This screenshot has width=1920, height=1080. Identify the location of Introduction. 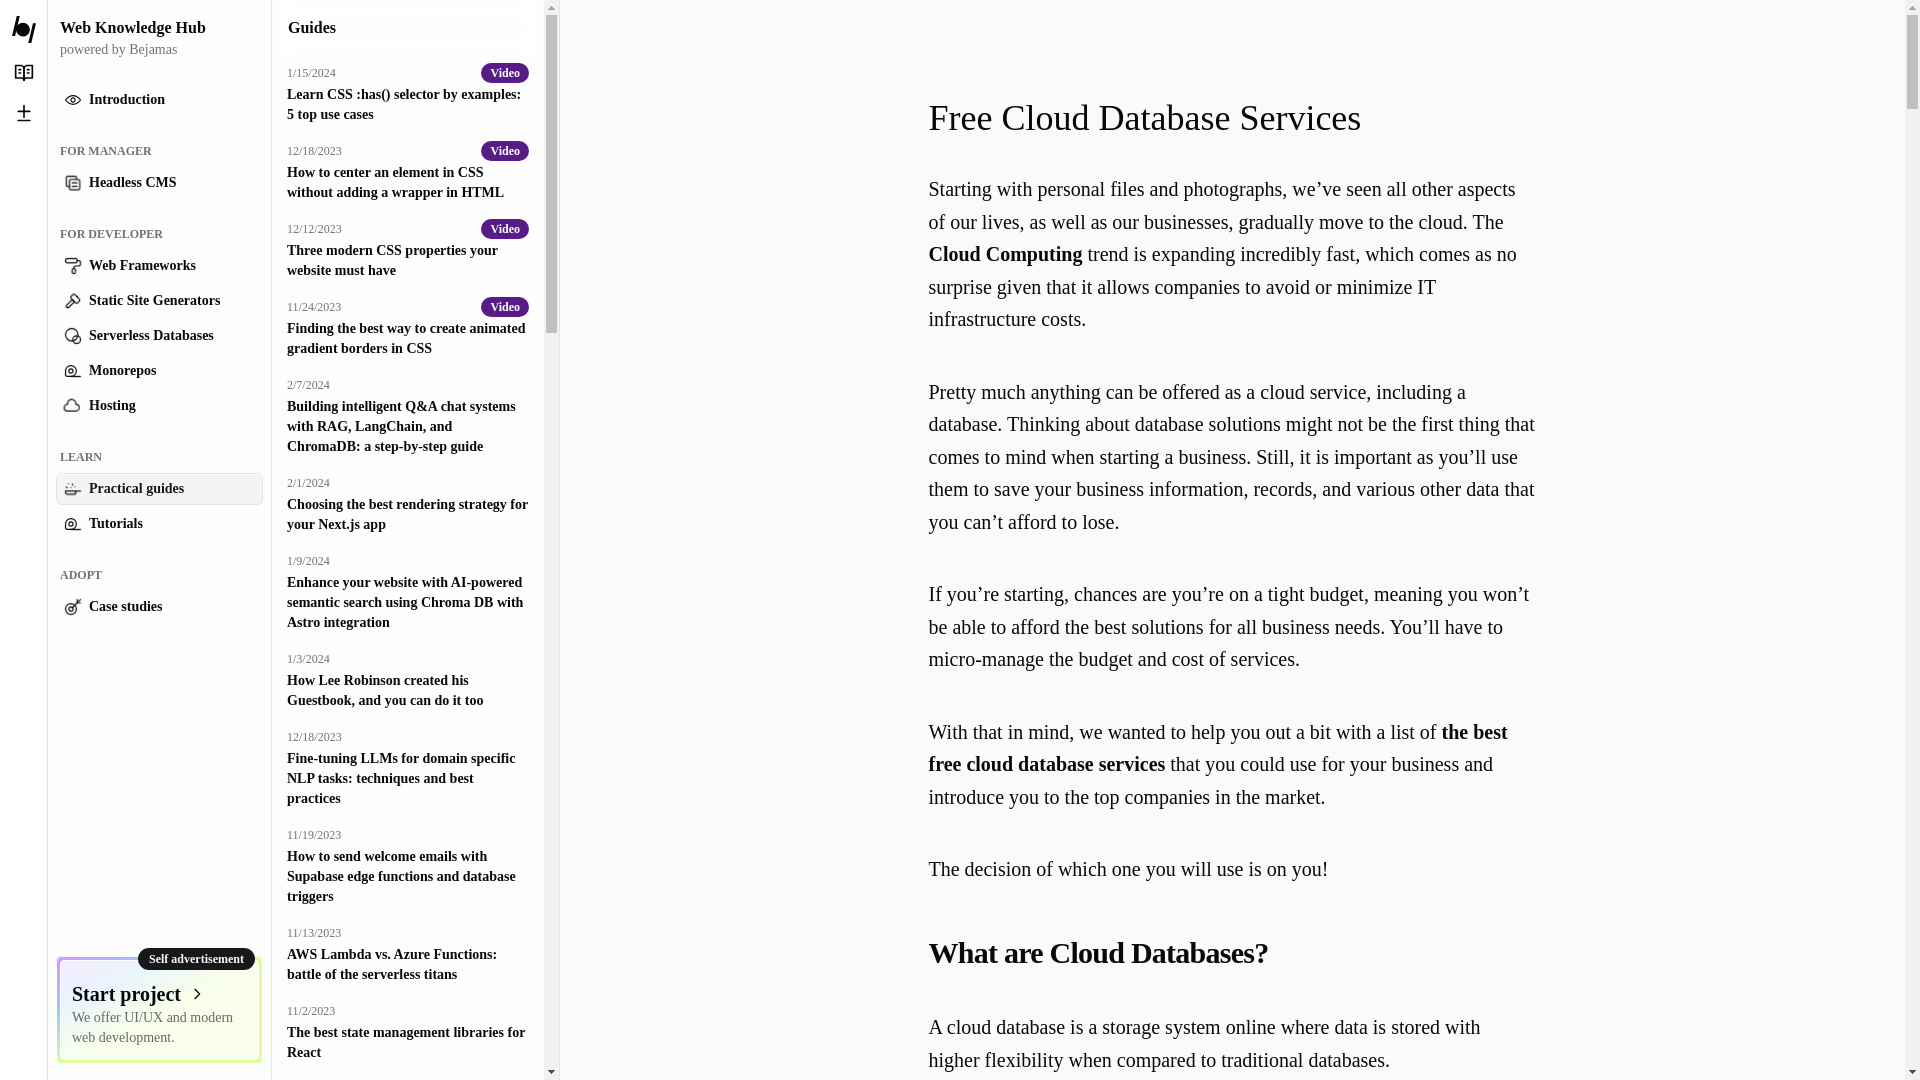
(159, 100).